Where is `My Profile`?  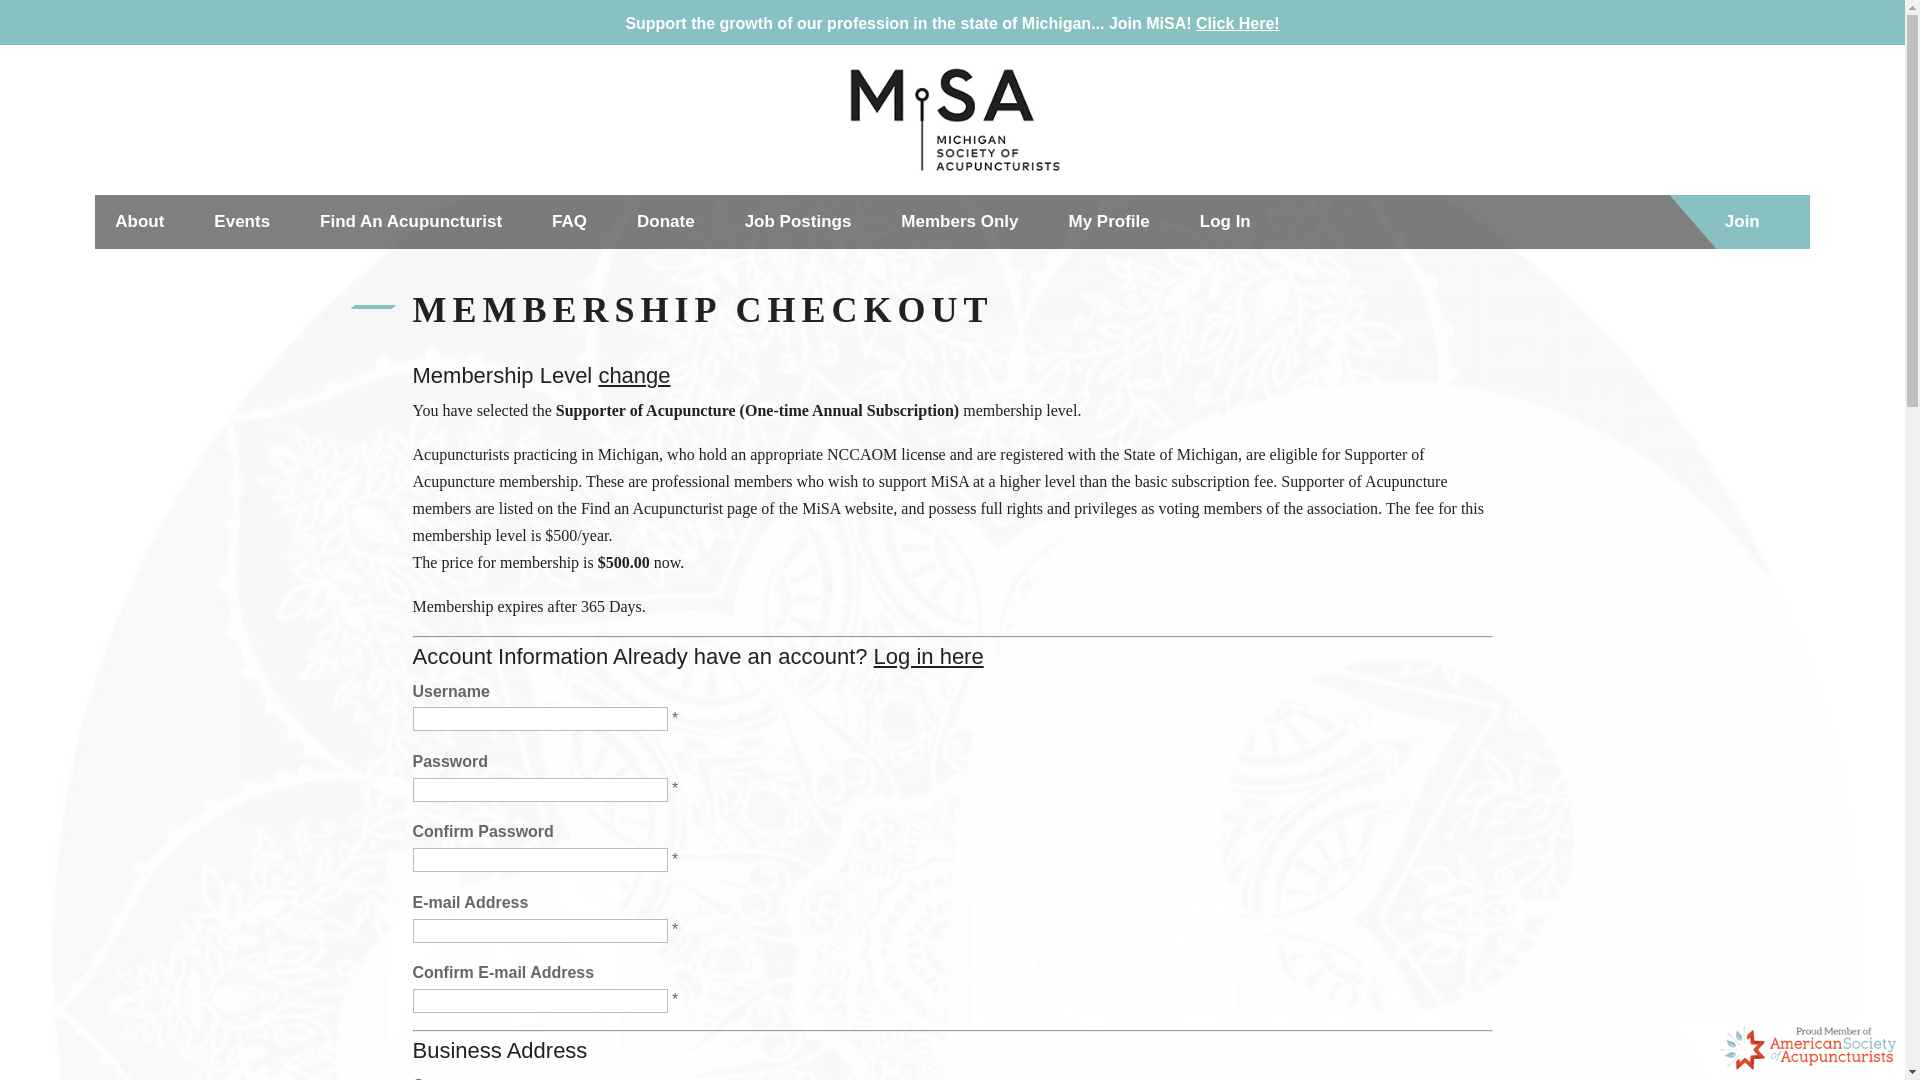
My Profile is located at coordinates (1110, 222).